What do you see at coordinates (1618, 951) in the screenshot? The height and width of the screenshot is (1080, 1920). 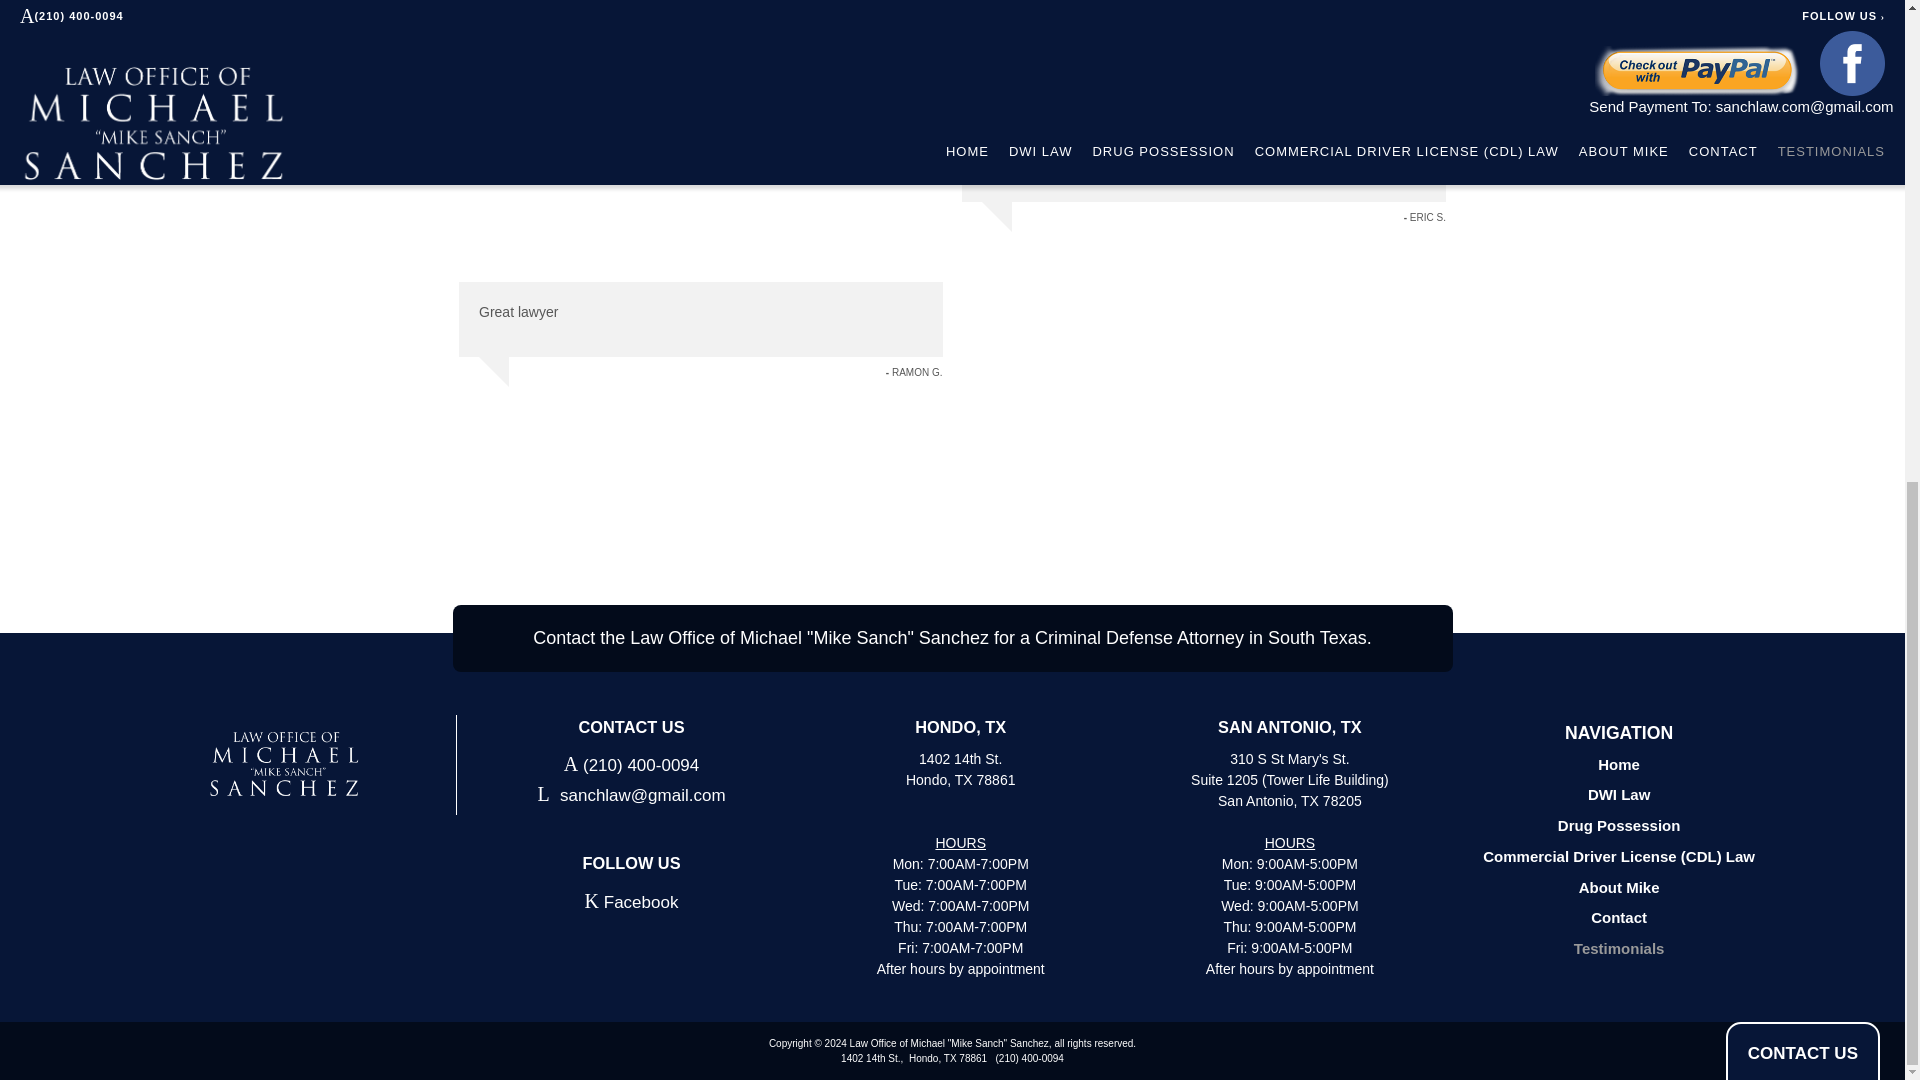 I see `Testimonials` at bounding box center [1618, 951].